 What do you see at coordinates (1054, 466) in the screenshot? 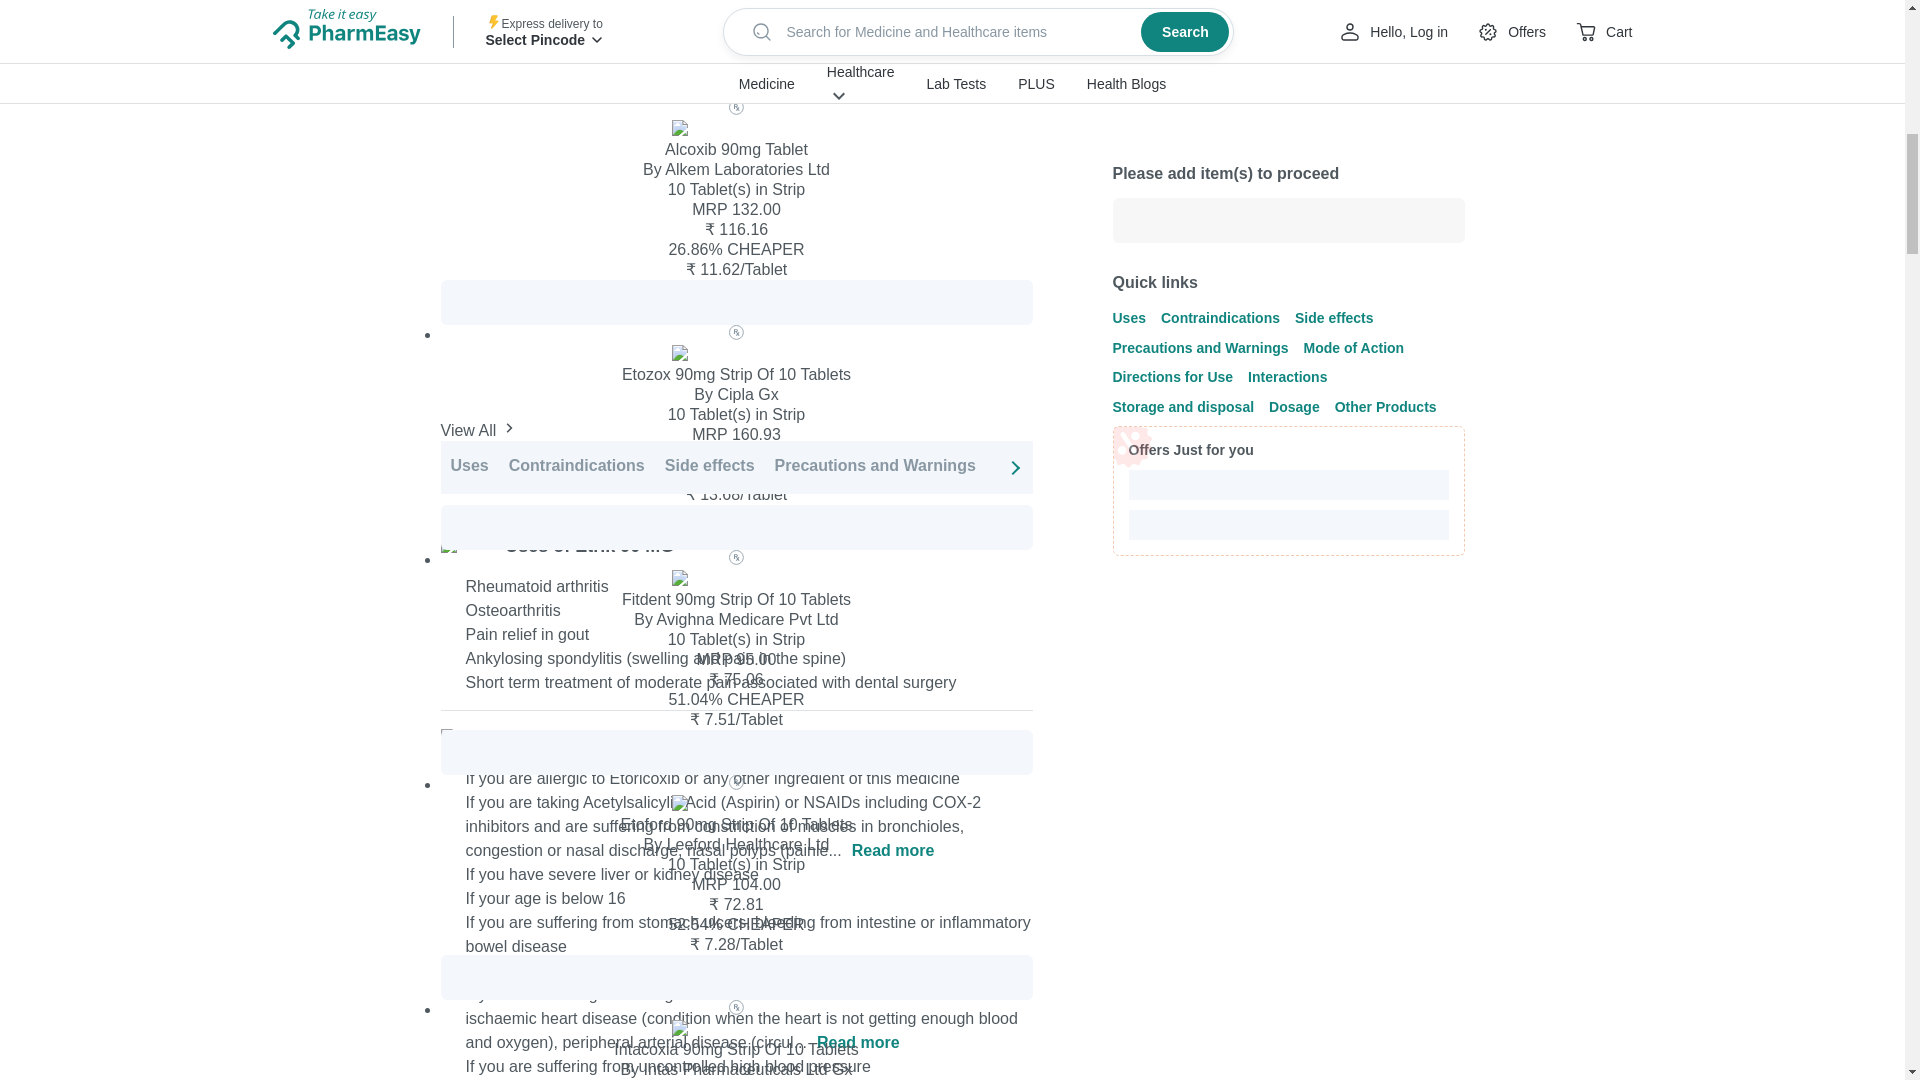
I see `Mode of Action` at bounding box center [1054, 466].